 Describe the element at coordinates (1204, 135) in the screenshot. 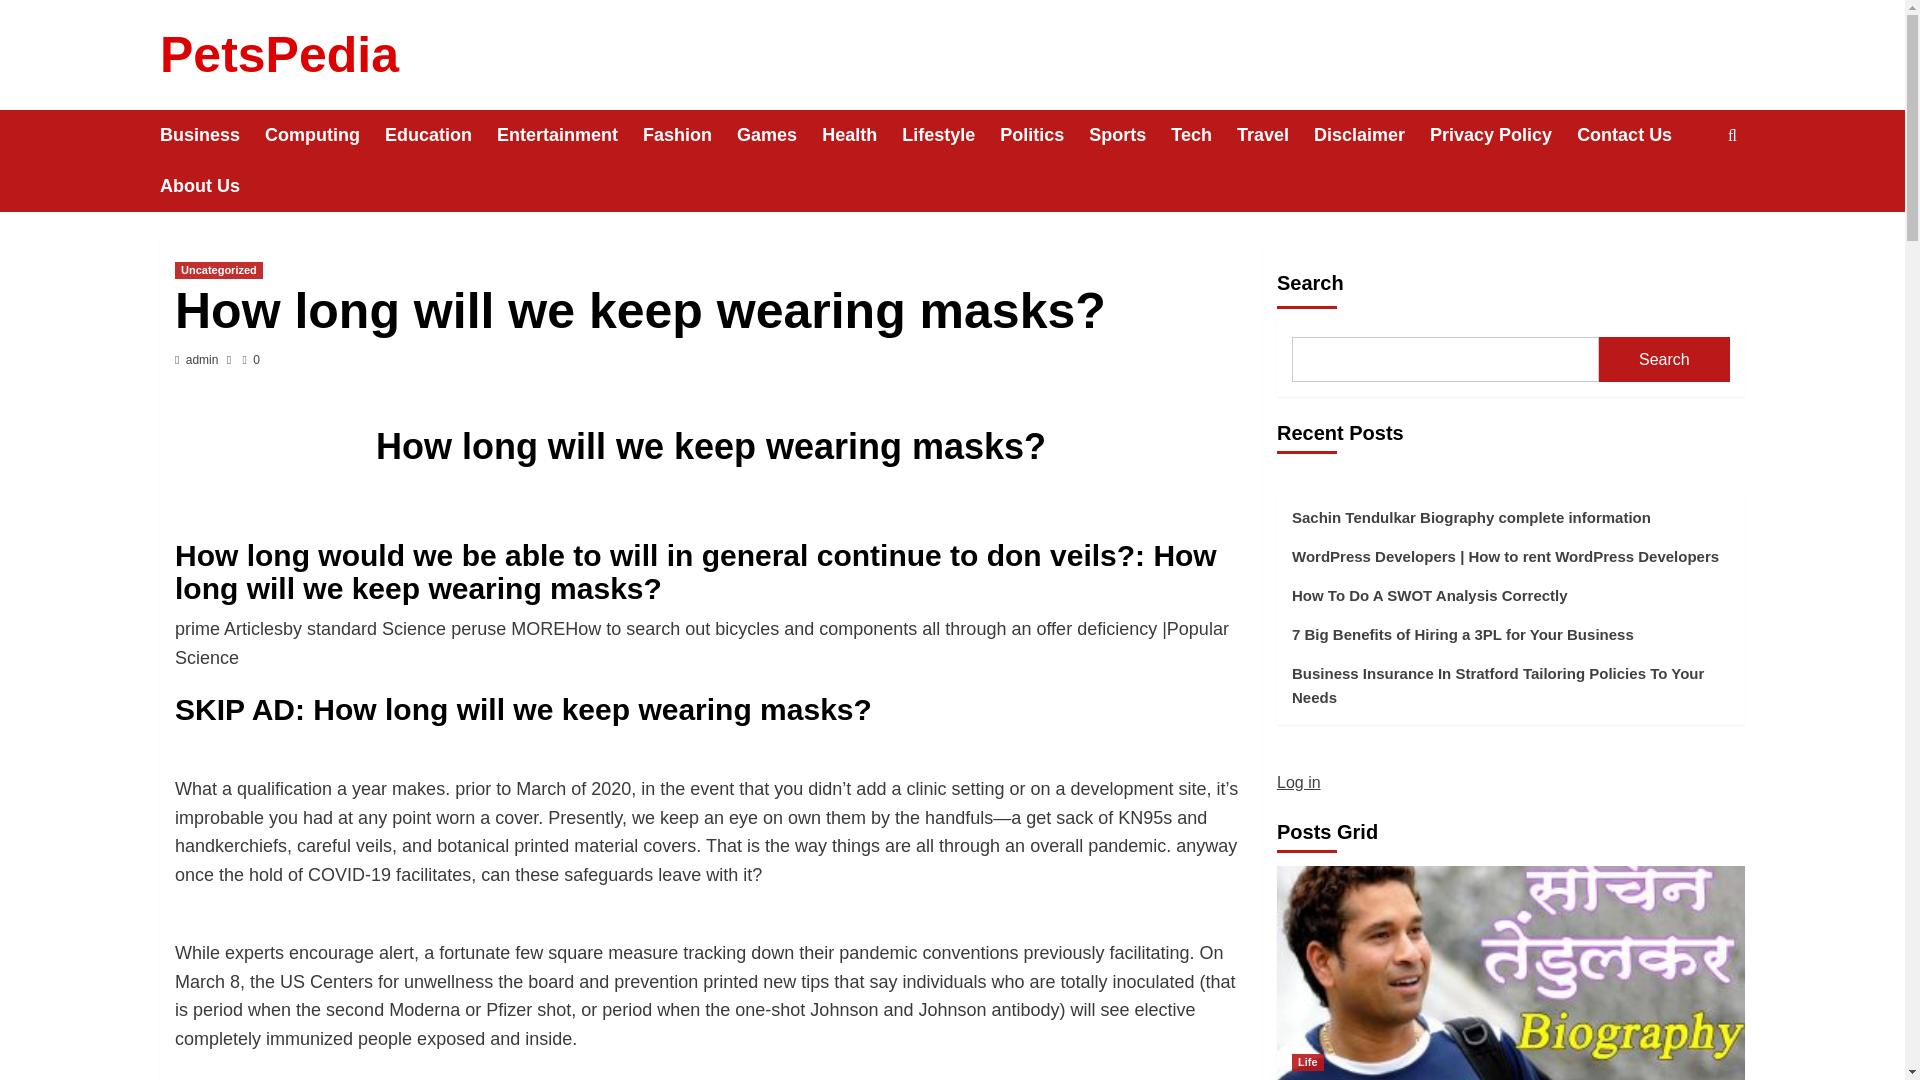

I see `Tech` at that location.